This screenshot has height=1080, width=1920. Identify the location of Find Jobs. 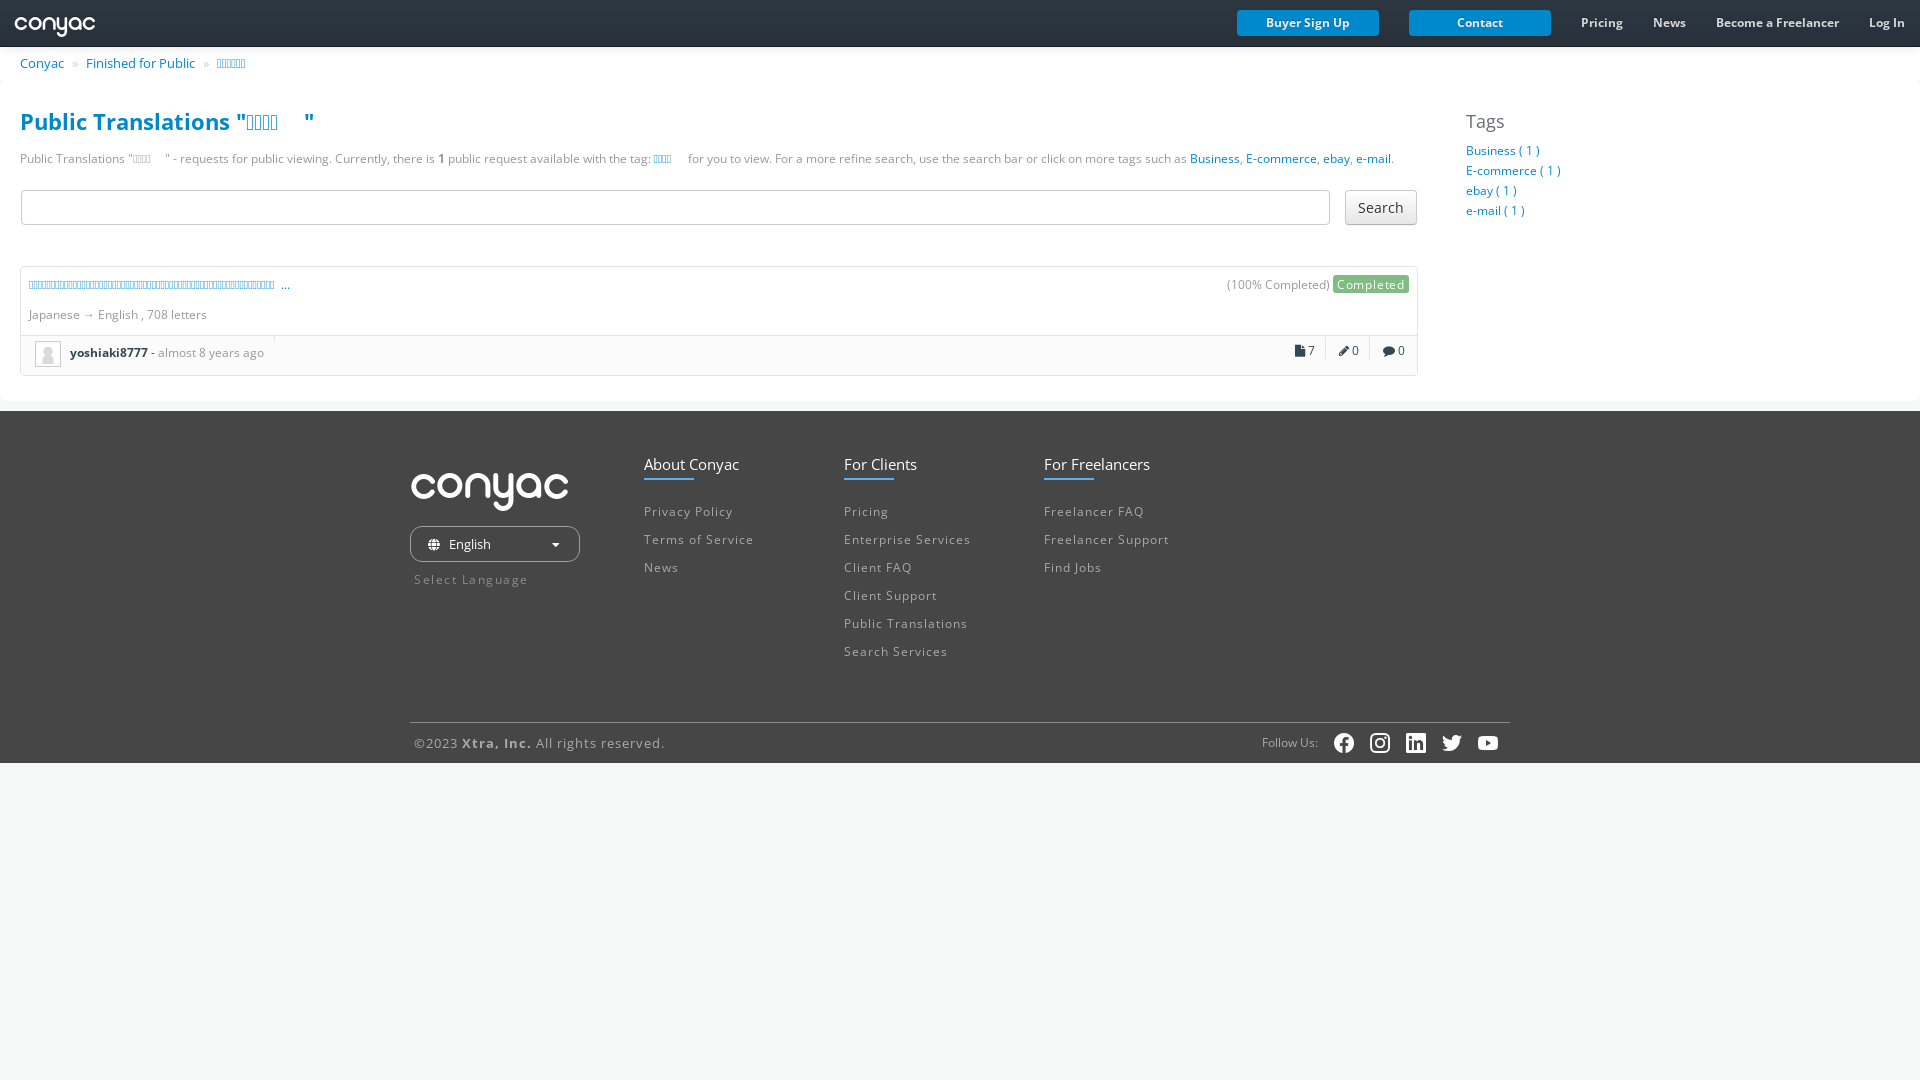
(1073, 568).